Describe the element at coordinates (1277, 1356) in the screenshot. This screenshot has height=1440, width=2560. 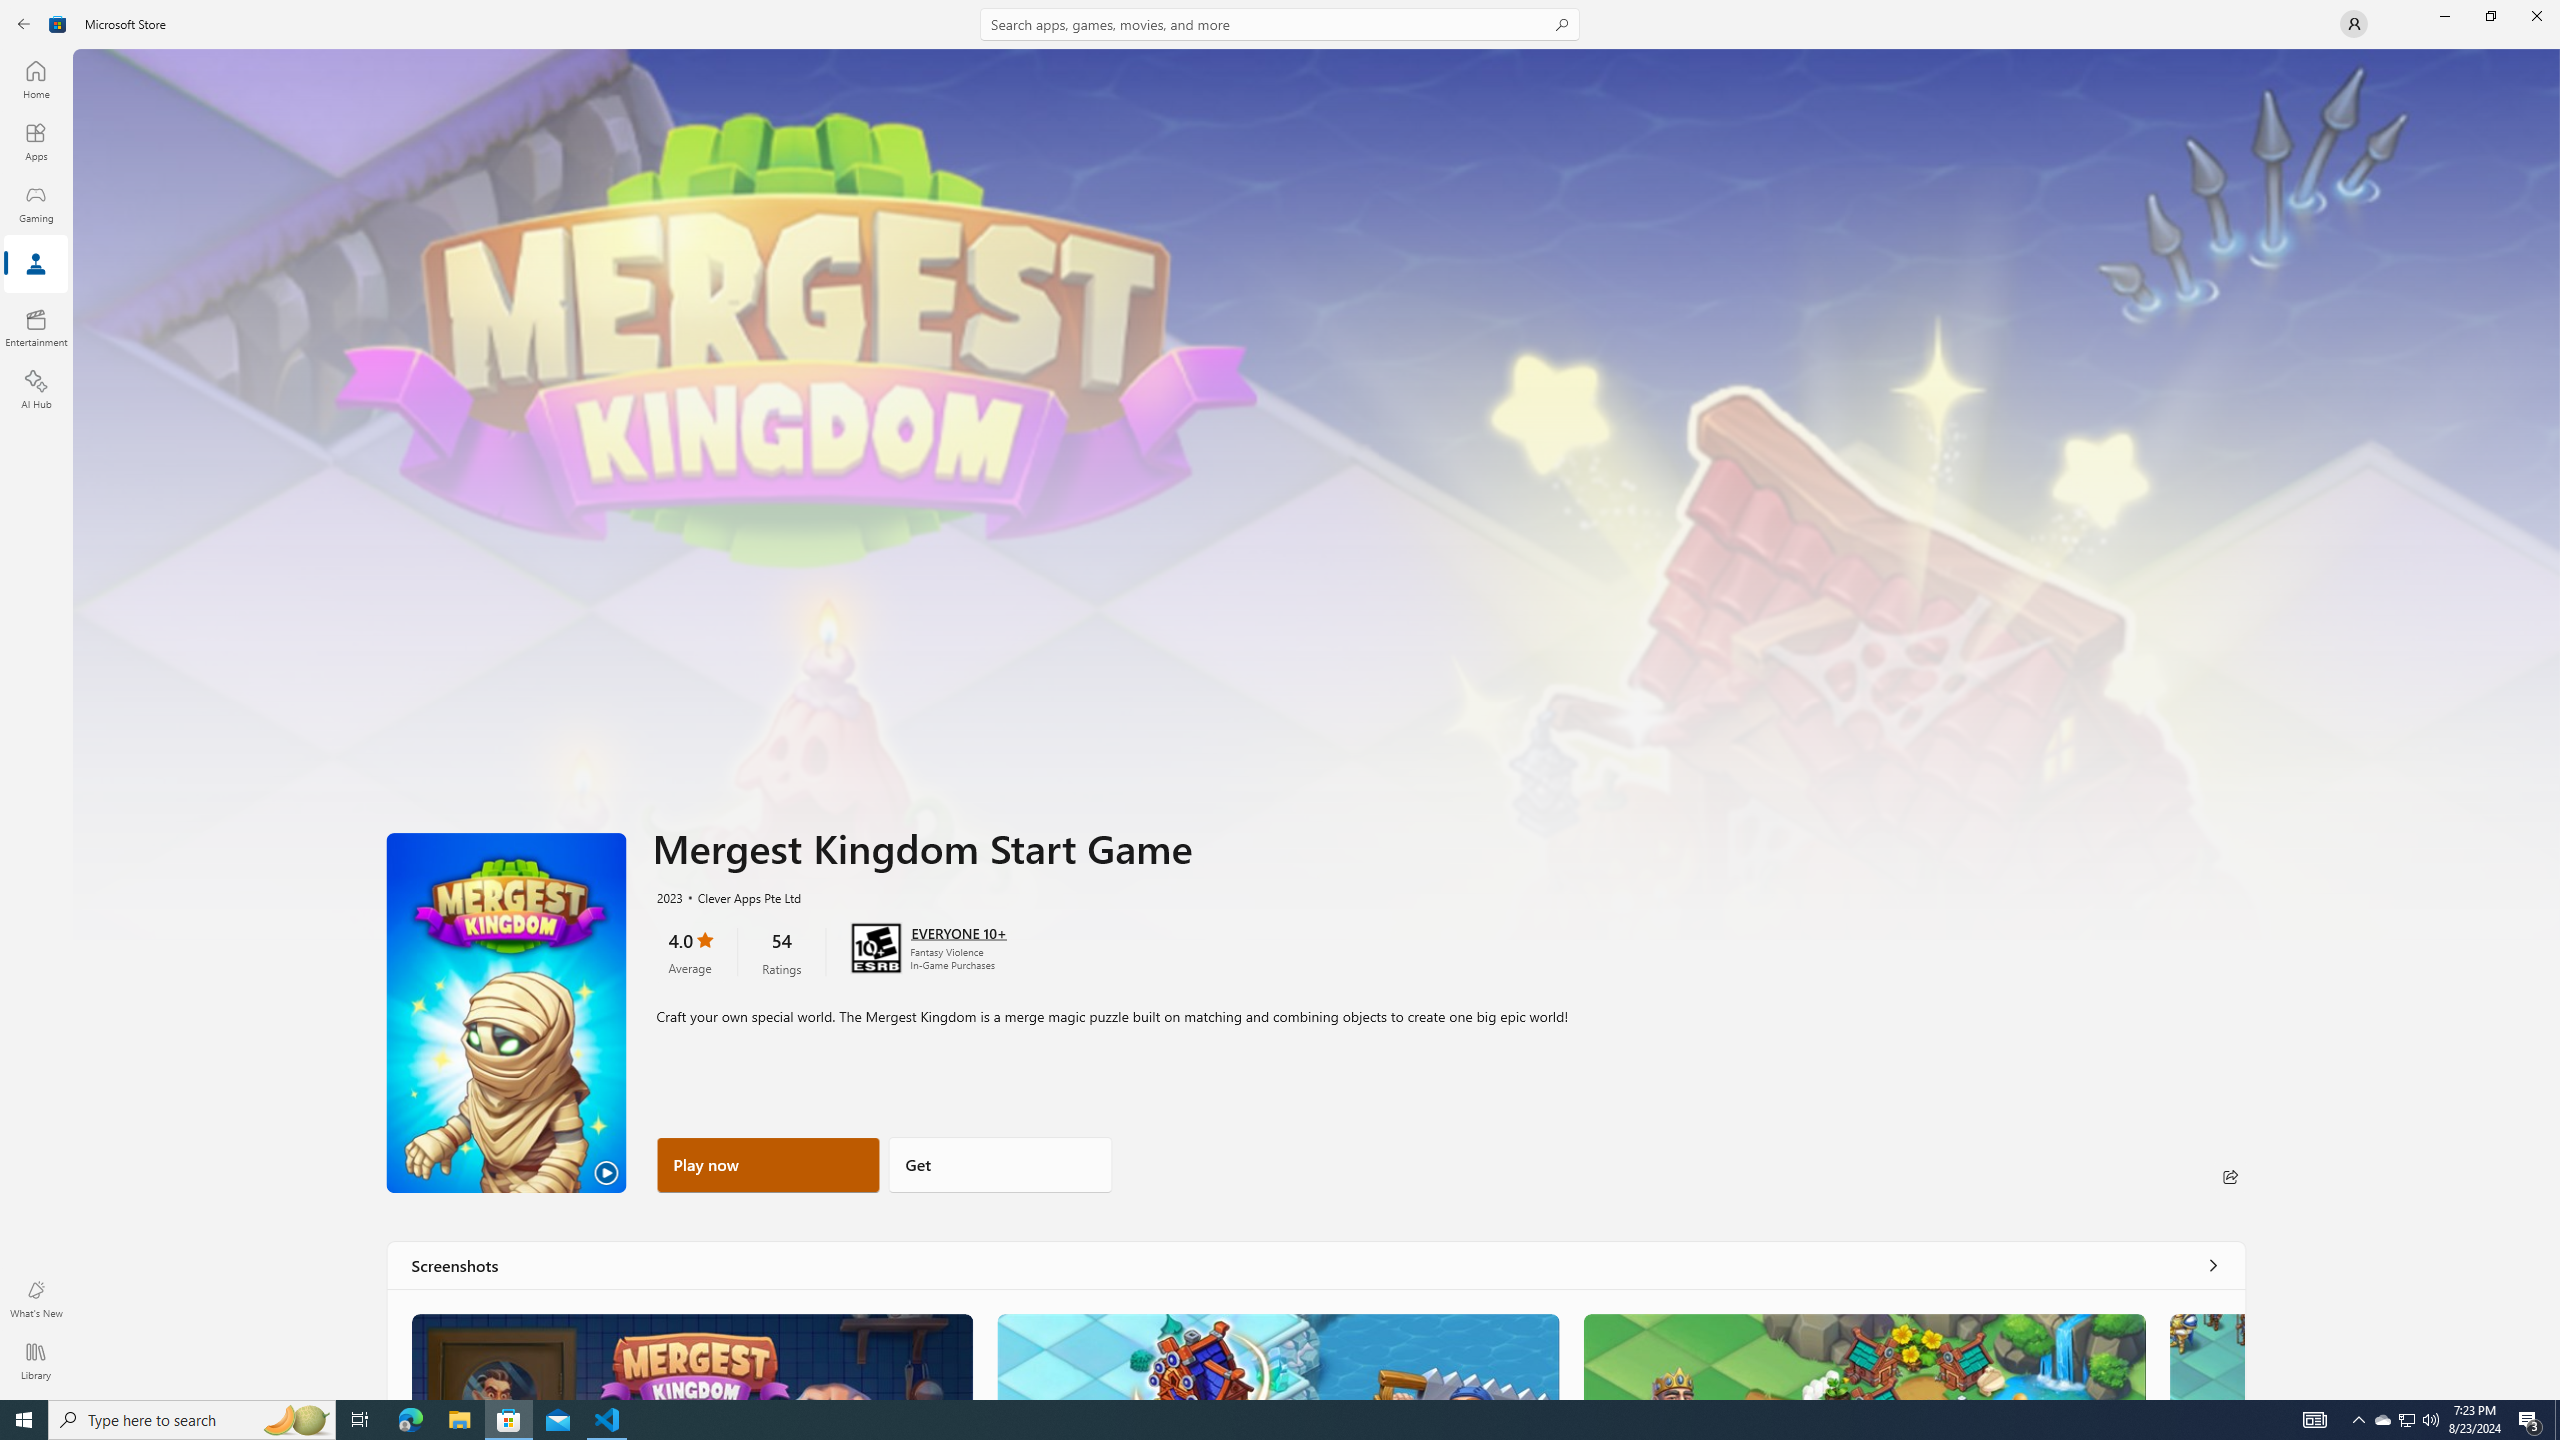
I see `Screenshot 2` at that location.